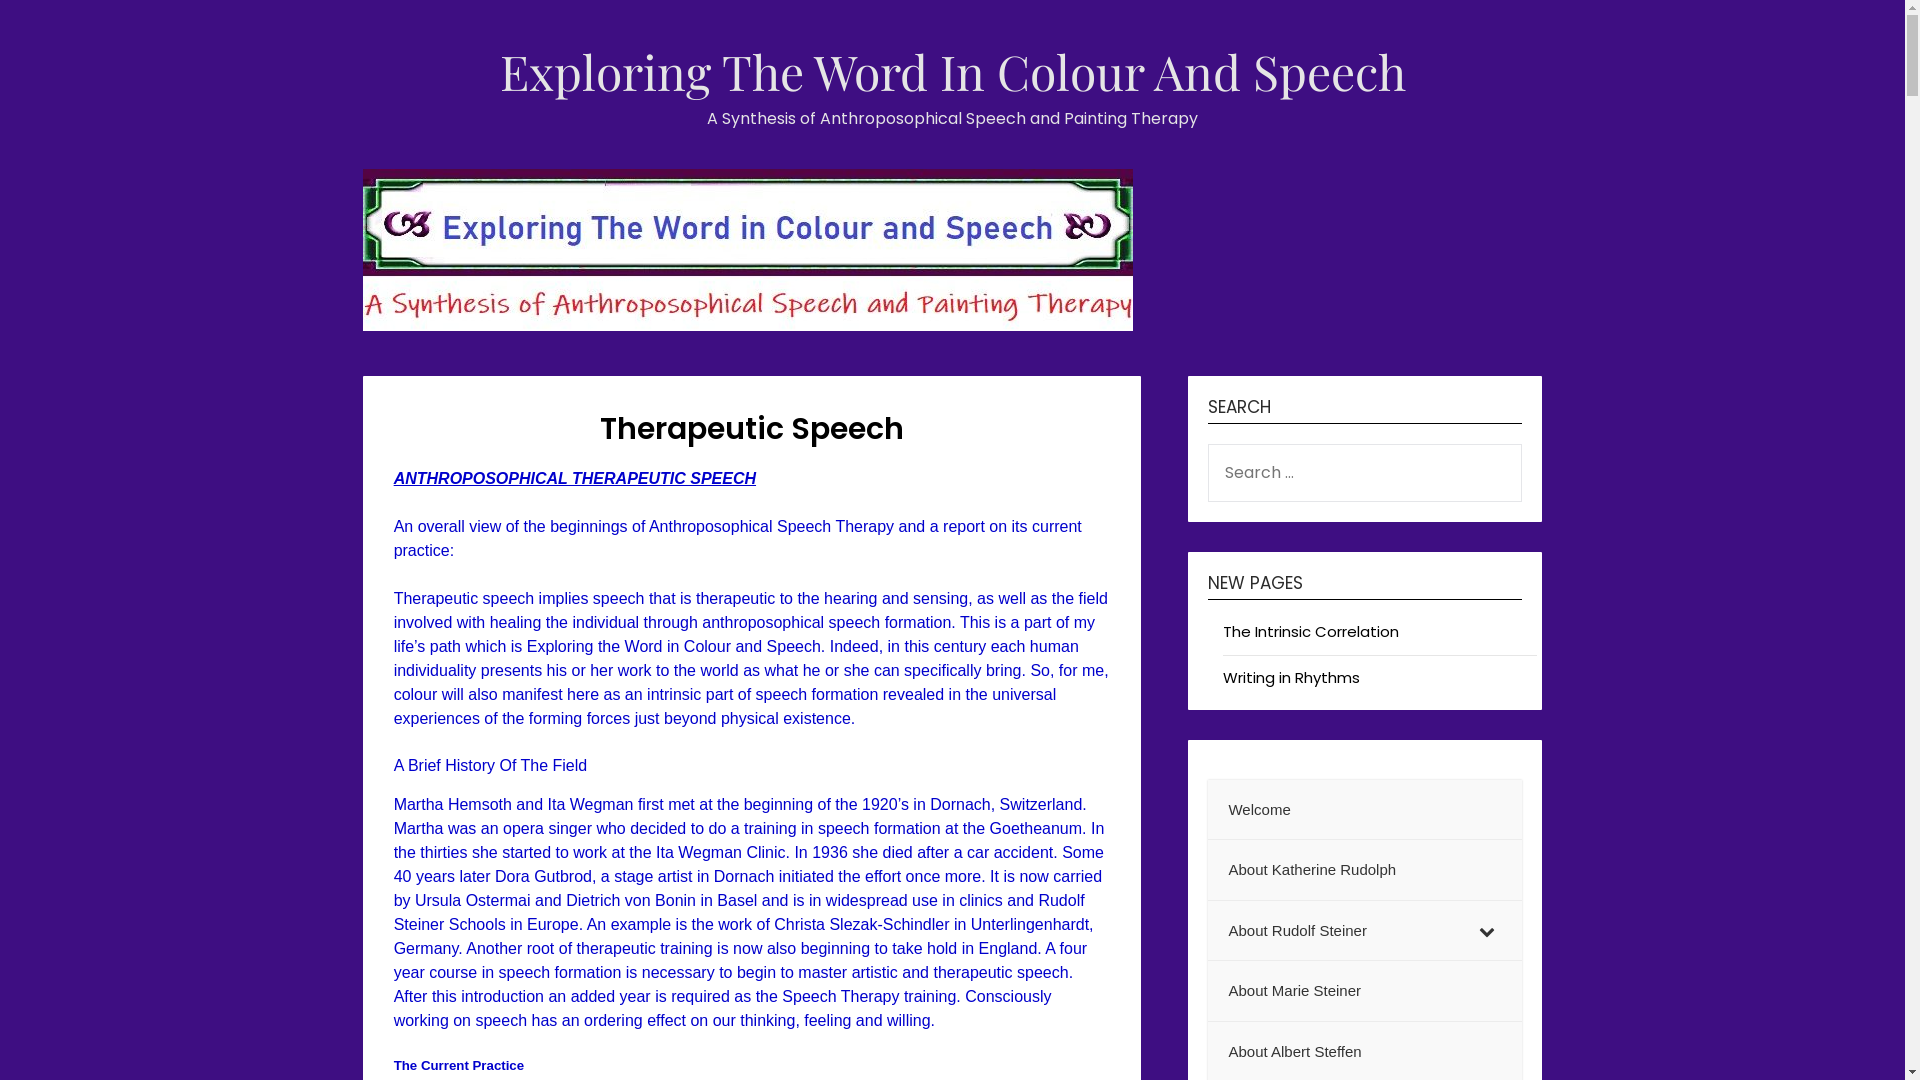 This screenshot has width=1920, height=1080. I want to click on About Rudolf Steiner, so click(1365, 932).